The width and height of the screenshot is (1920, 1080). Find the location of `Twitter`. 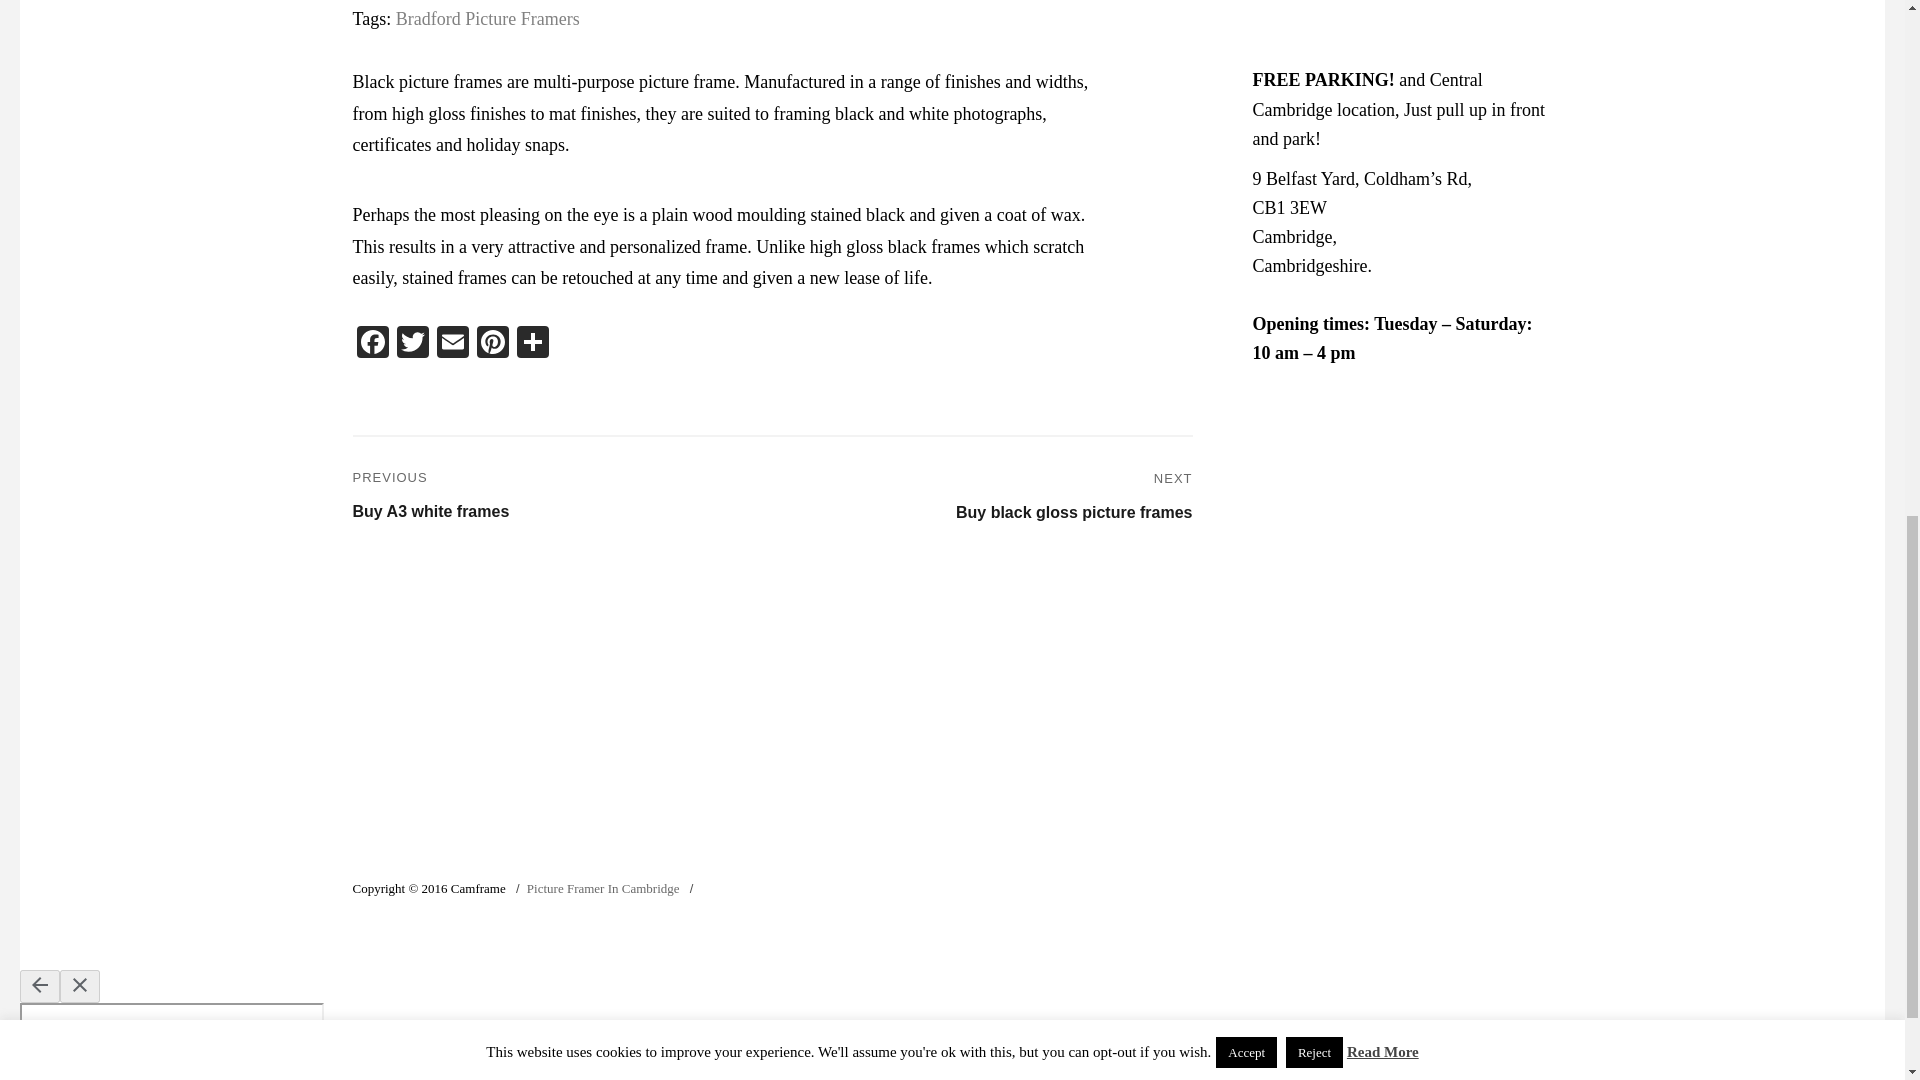

Twitter is located at coordinates (532, 344).